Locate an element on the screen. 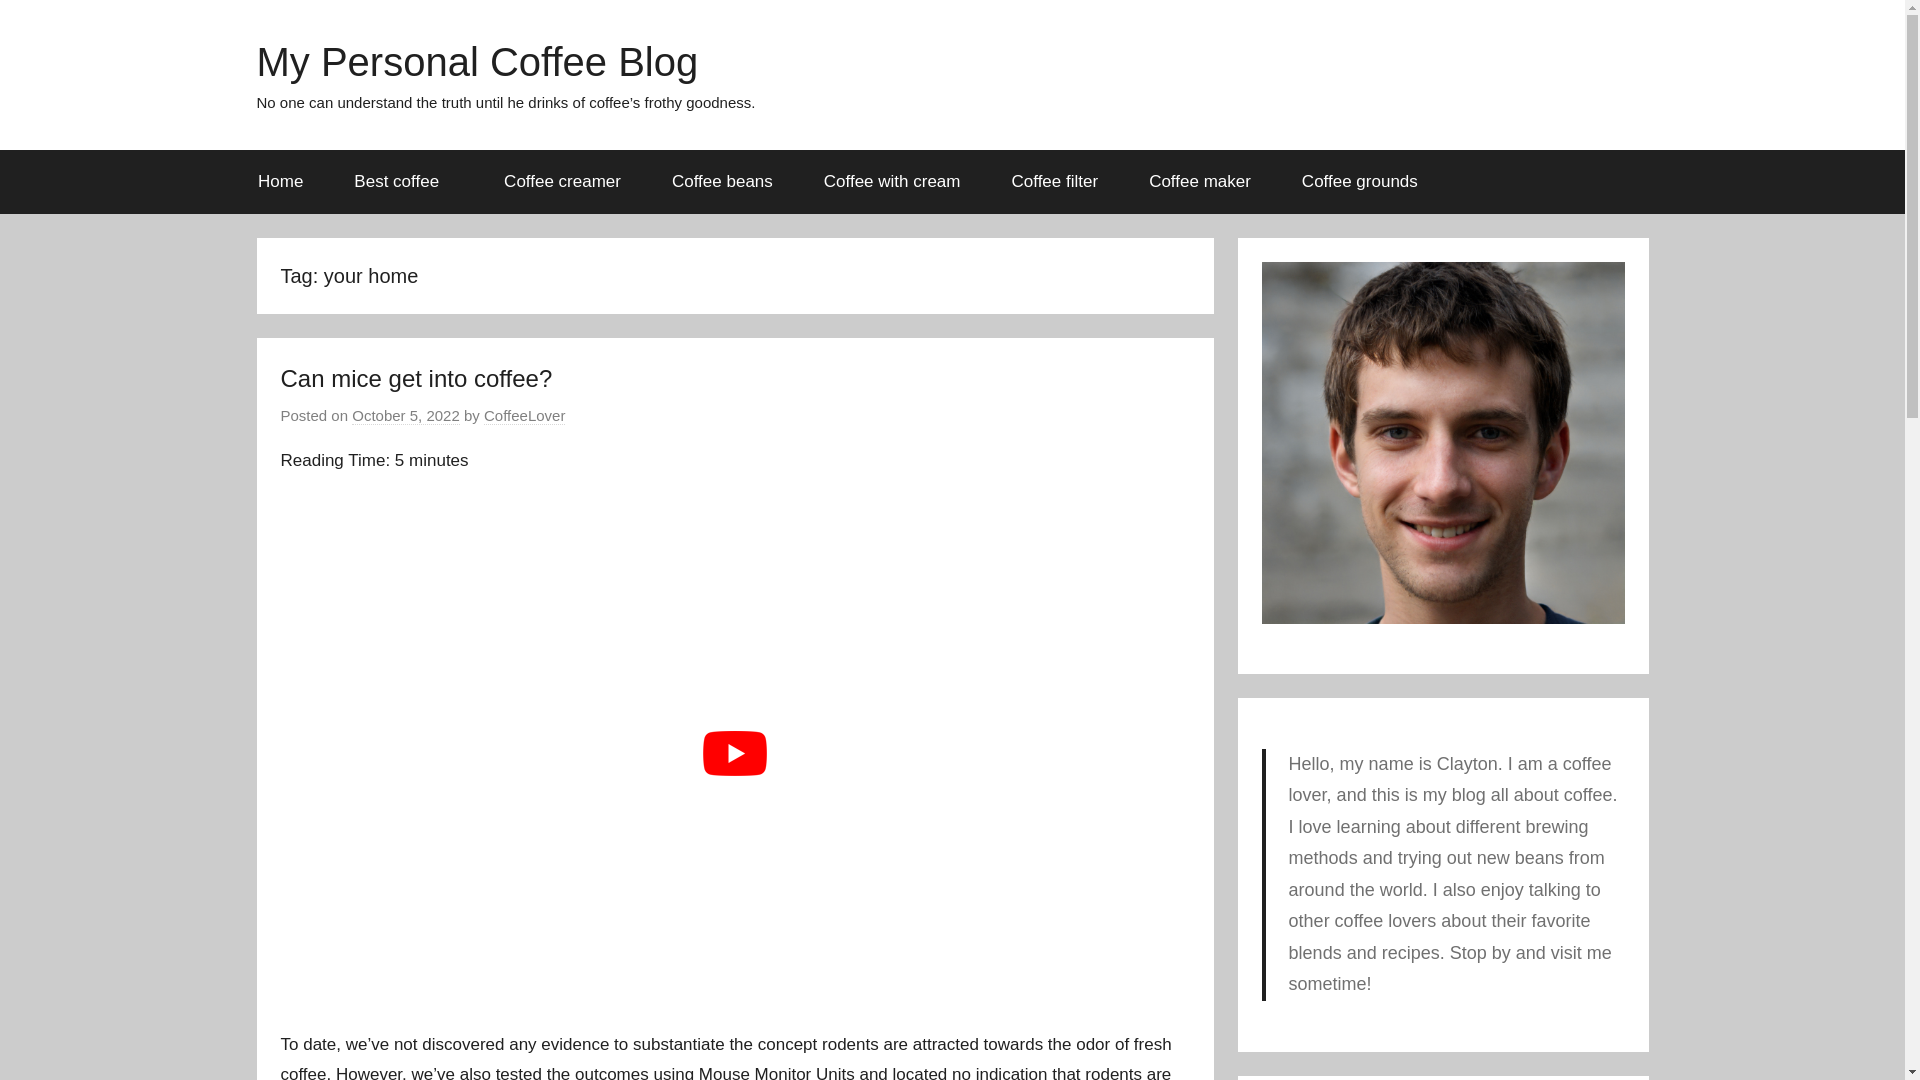  Coffee creamer is located at coordinates (562, 182).